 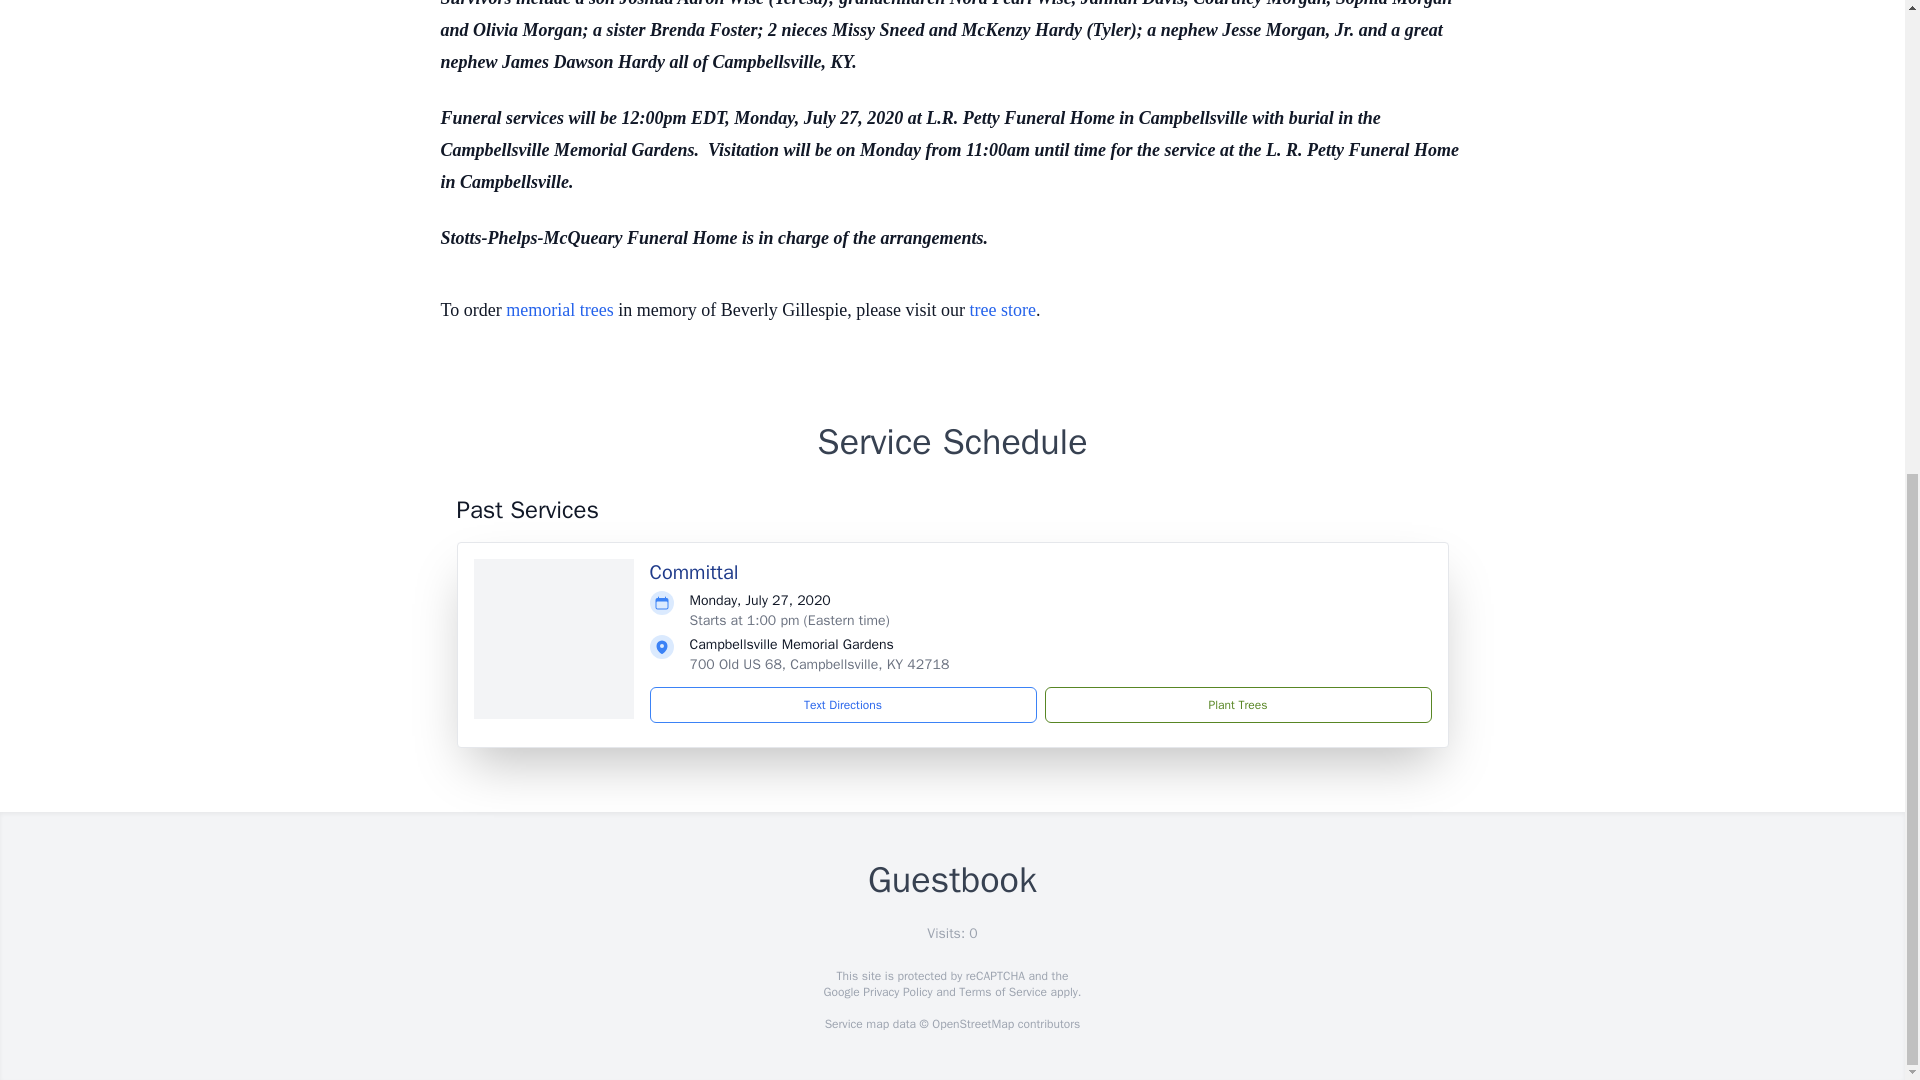 I want to click on memorial trees, so click(x=559, y=310).